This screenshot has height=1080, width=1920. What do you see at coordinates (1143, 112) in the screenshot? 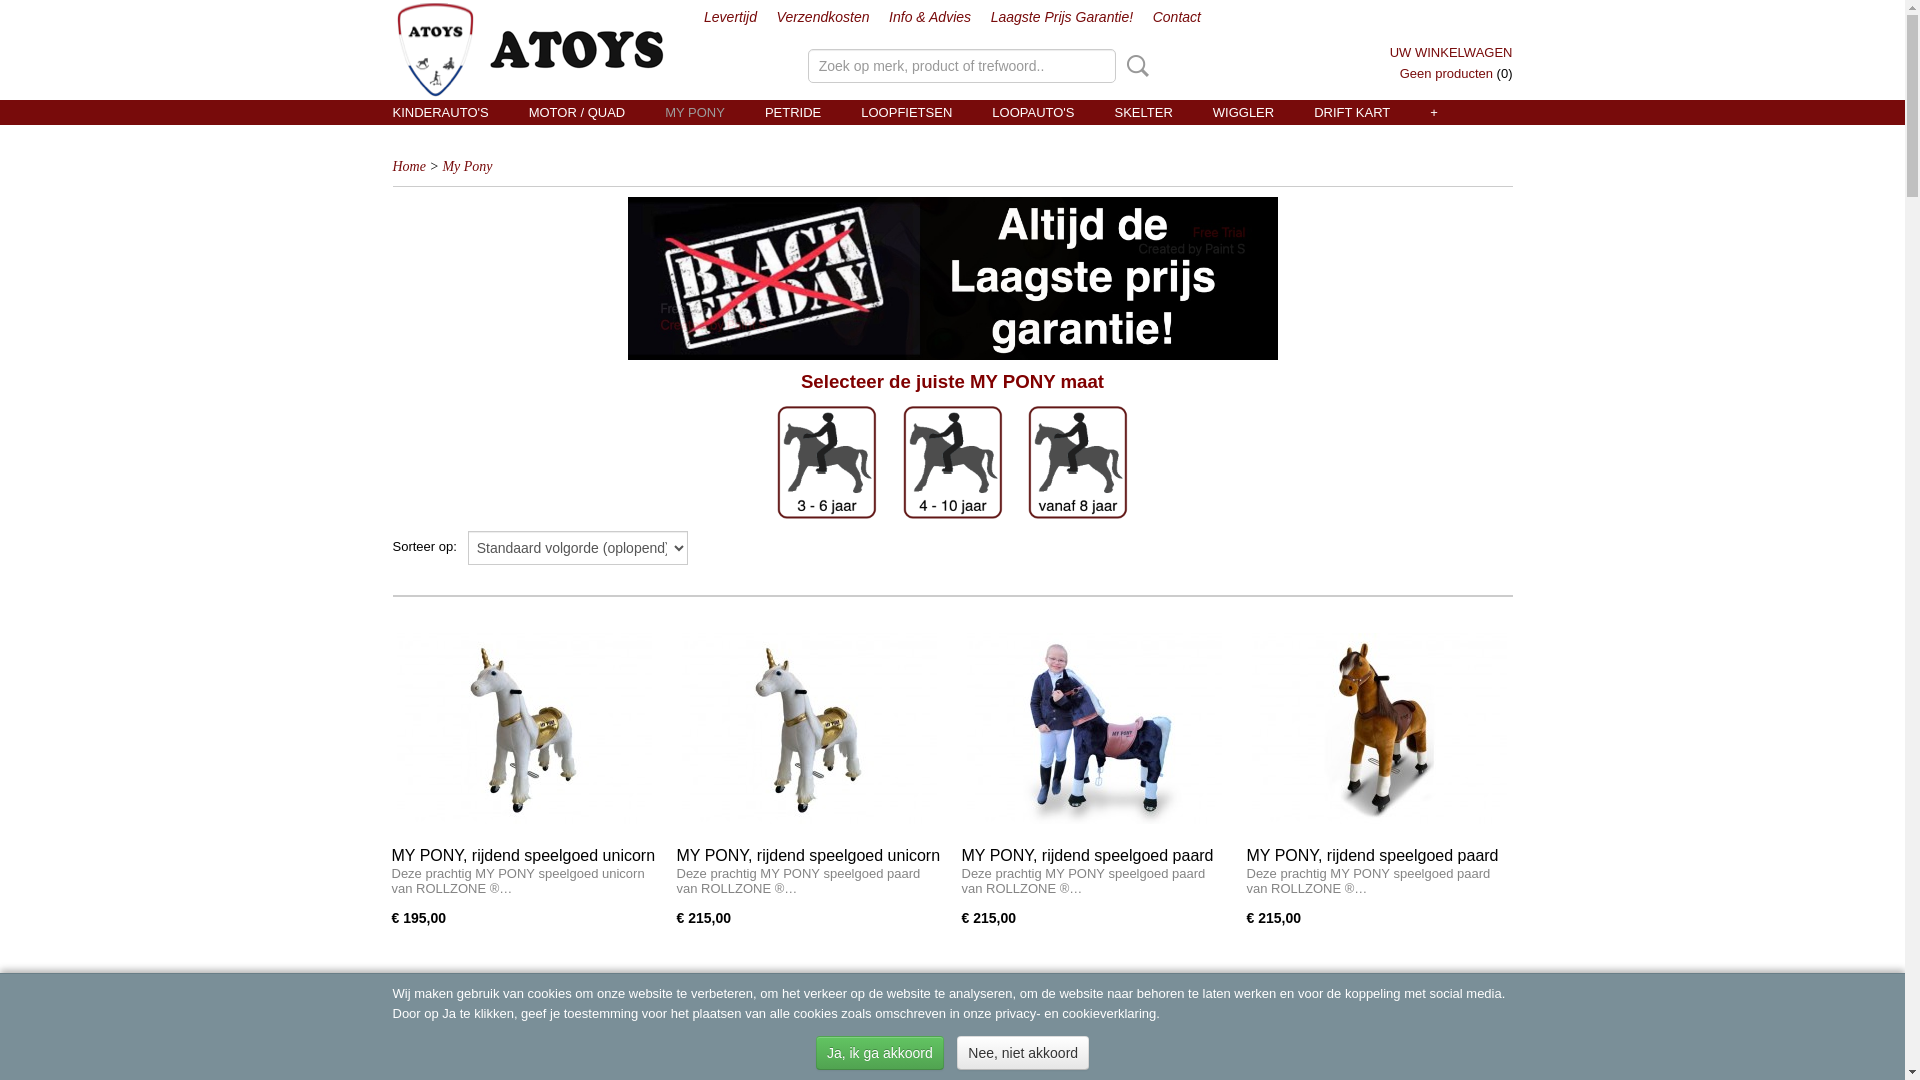
I see `SKELTER` at bounding box center [1143, 112].